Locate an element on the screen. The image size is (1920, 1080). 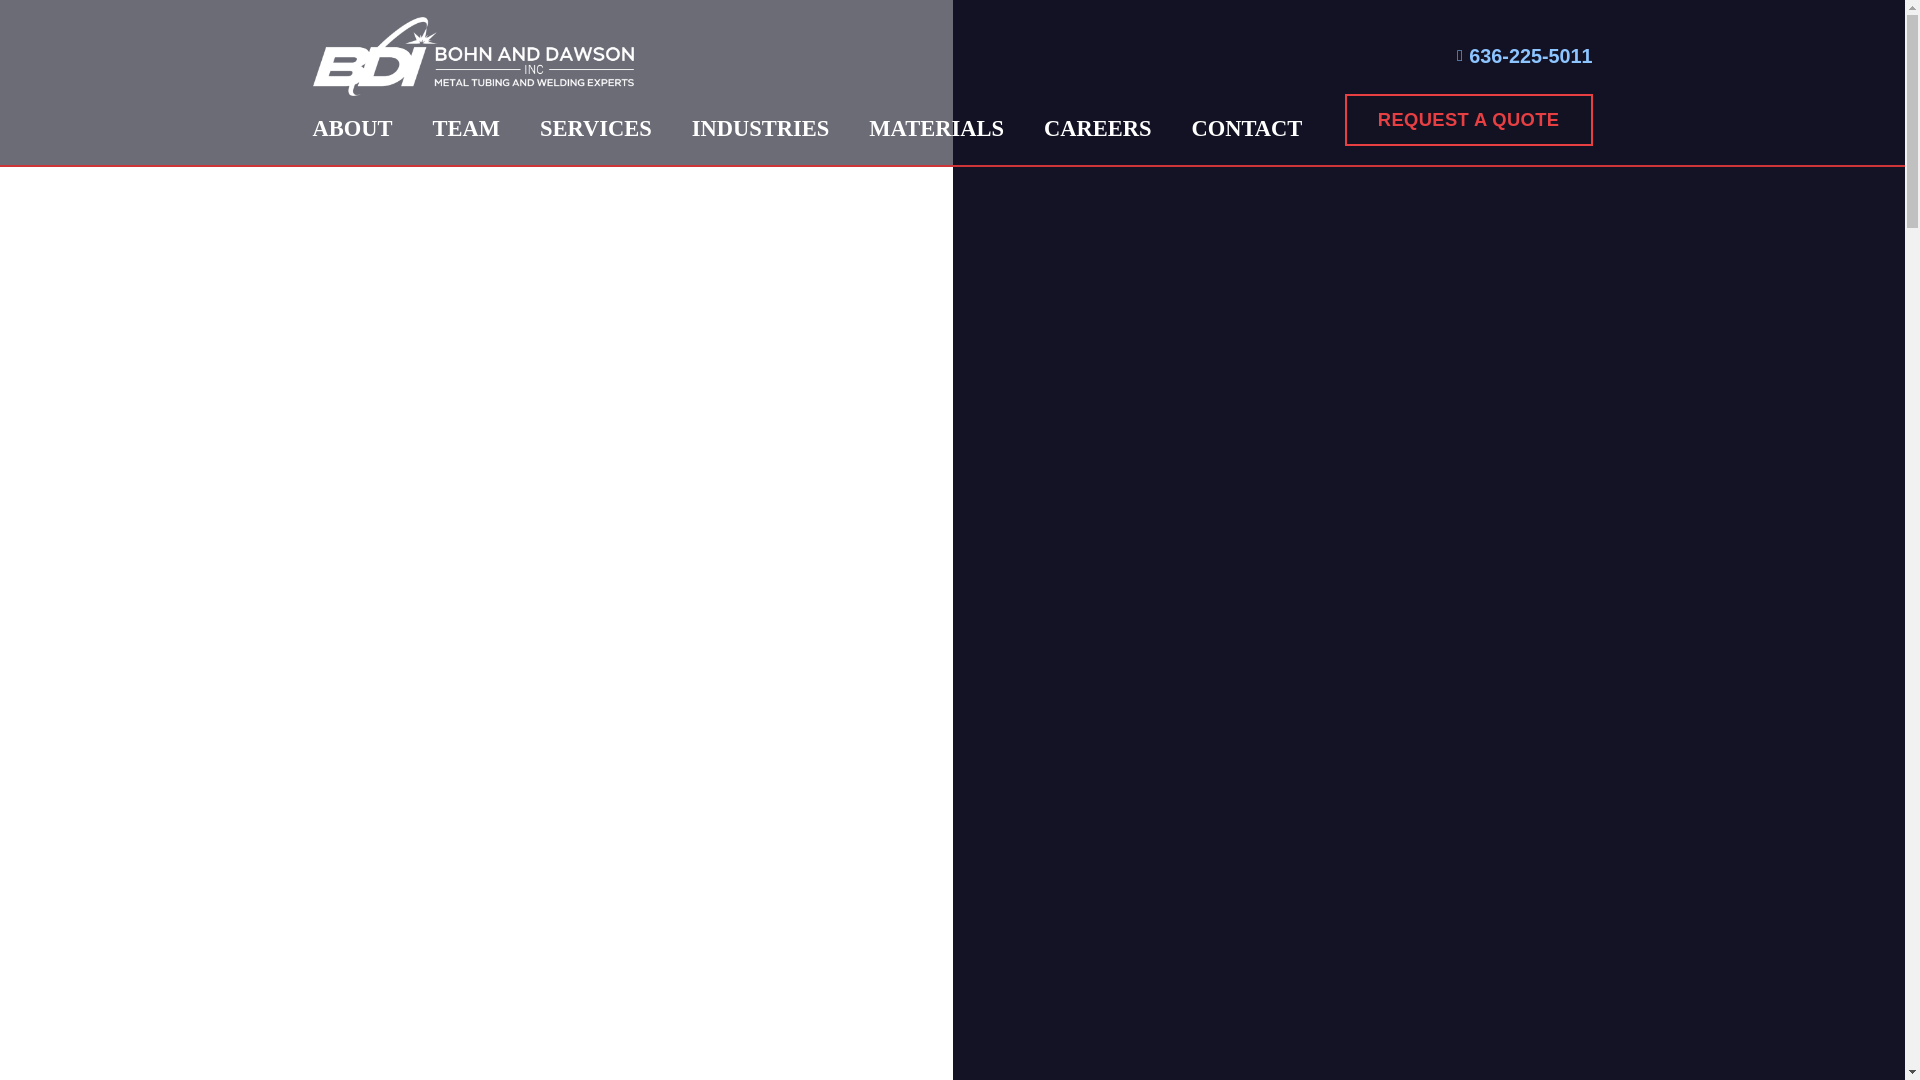
INDUSTRIES is located at coordinates (761, 129).